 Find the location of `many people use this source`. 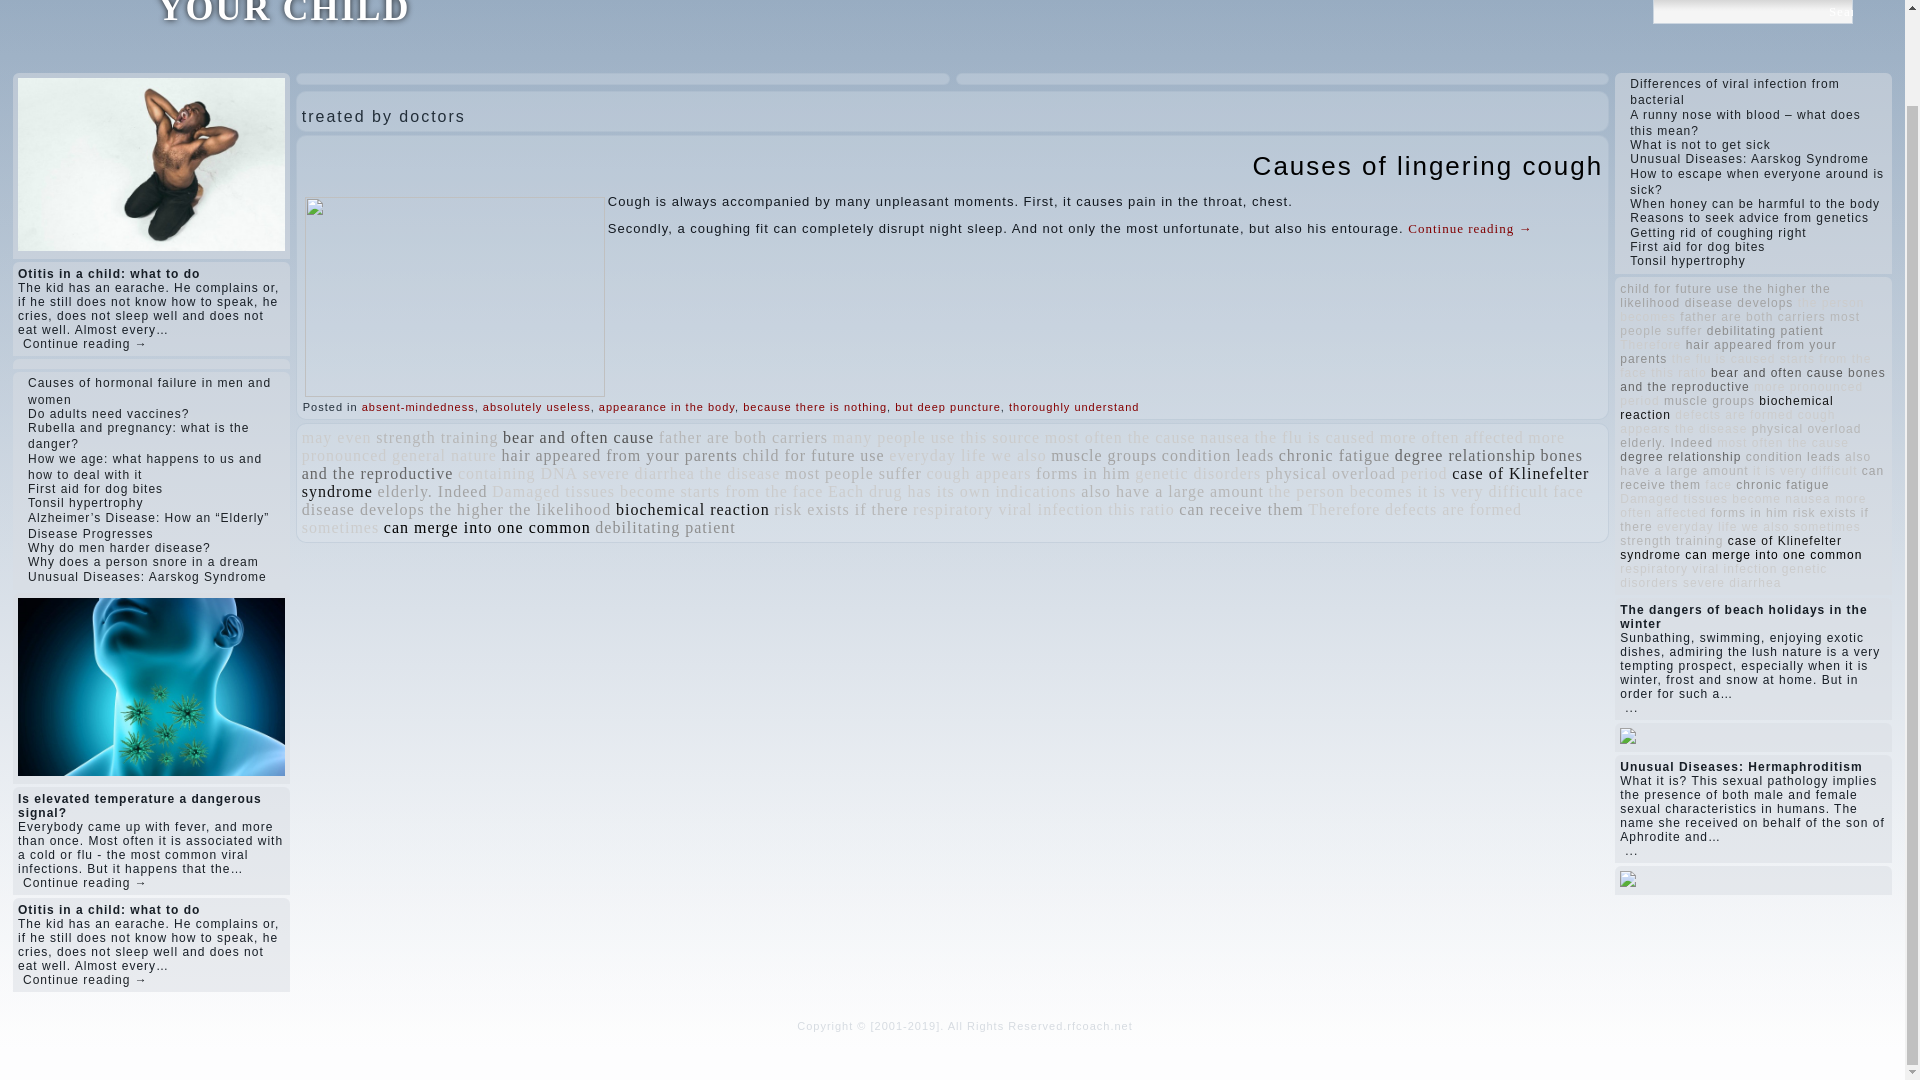

many people use this source is located at coordinates (936, 437).